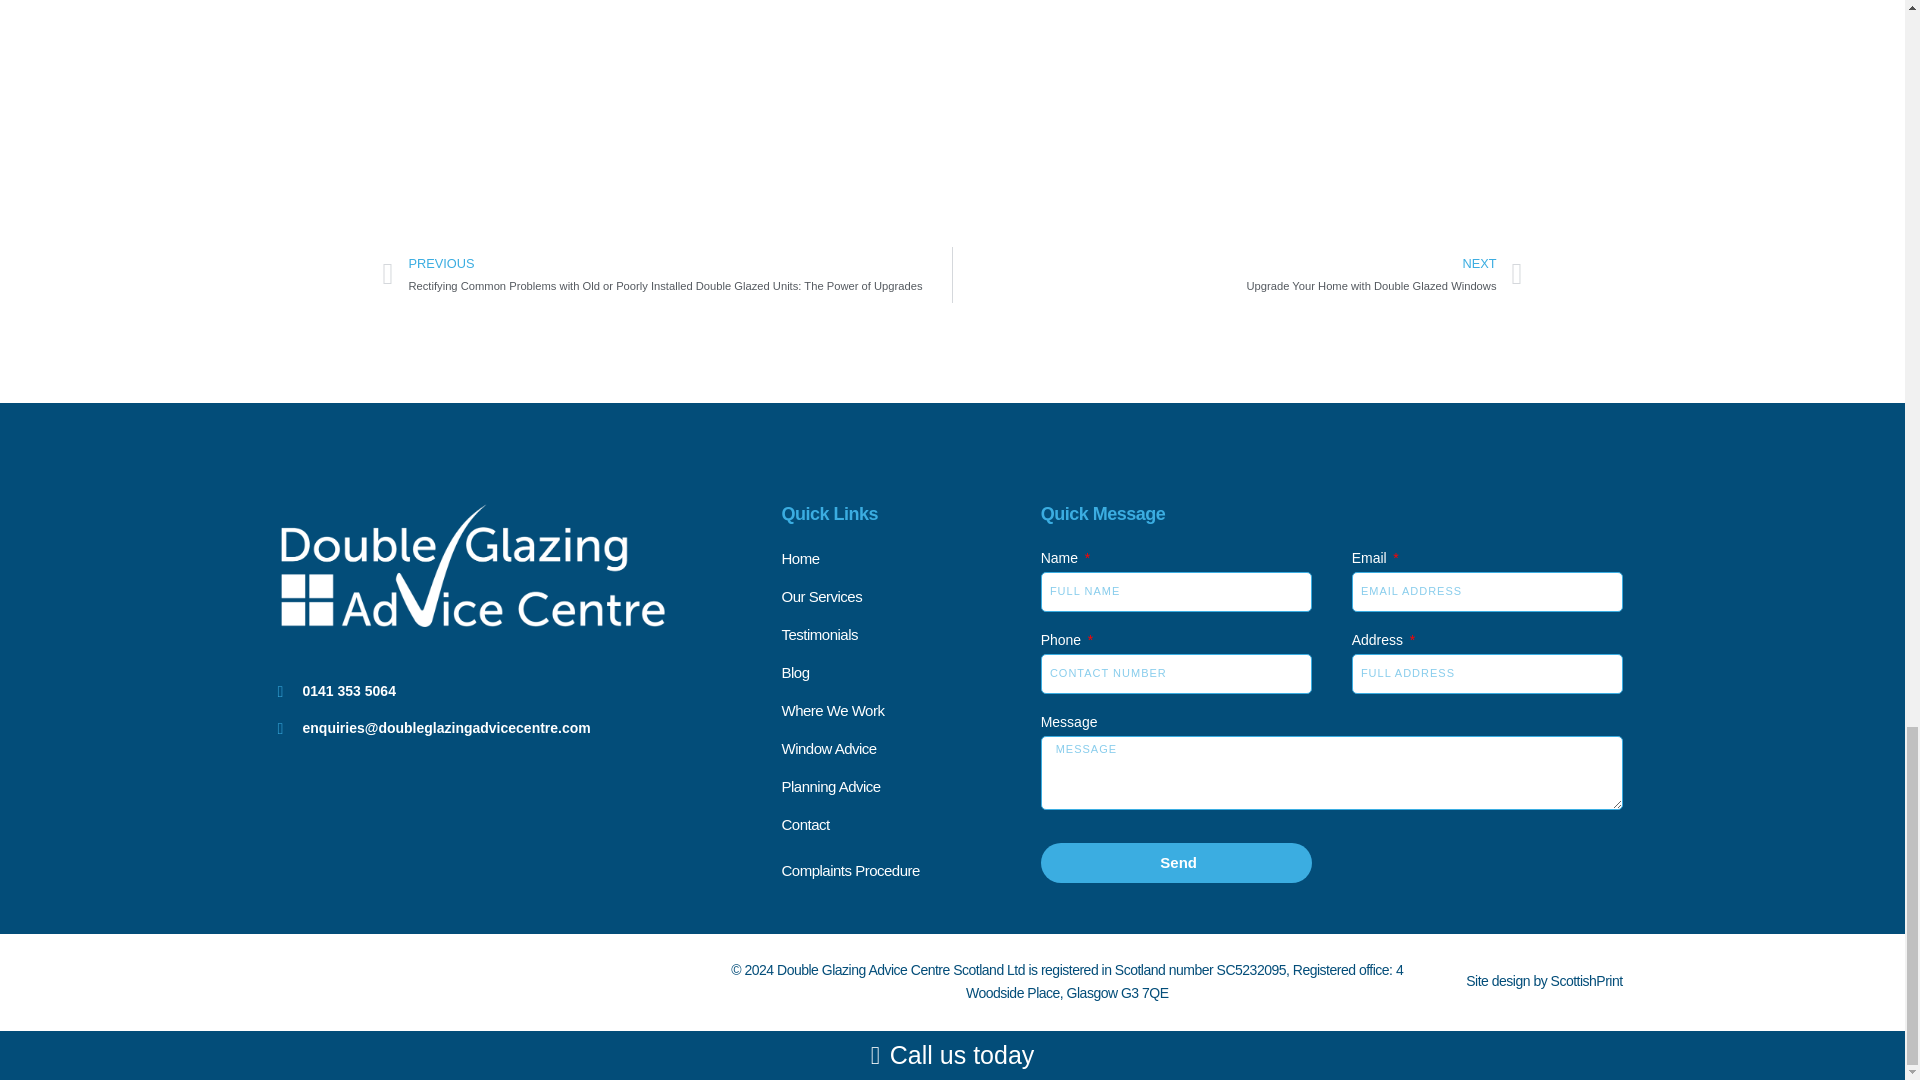 This screenshot has width=1920, height=1080. Describe the element at coordinates (530, 692) in the screenshot. I see `0141 353 5064` at that location.